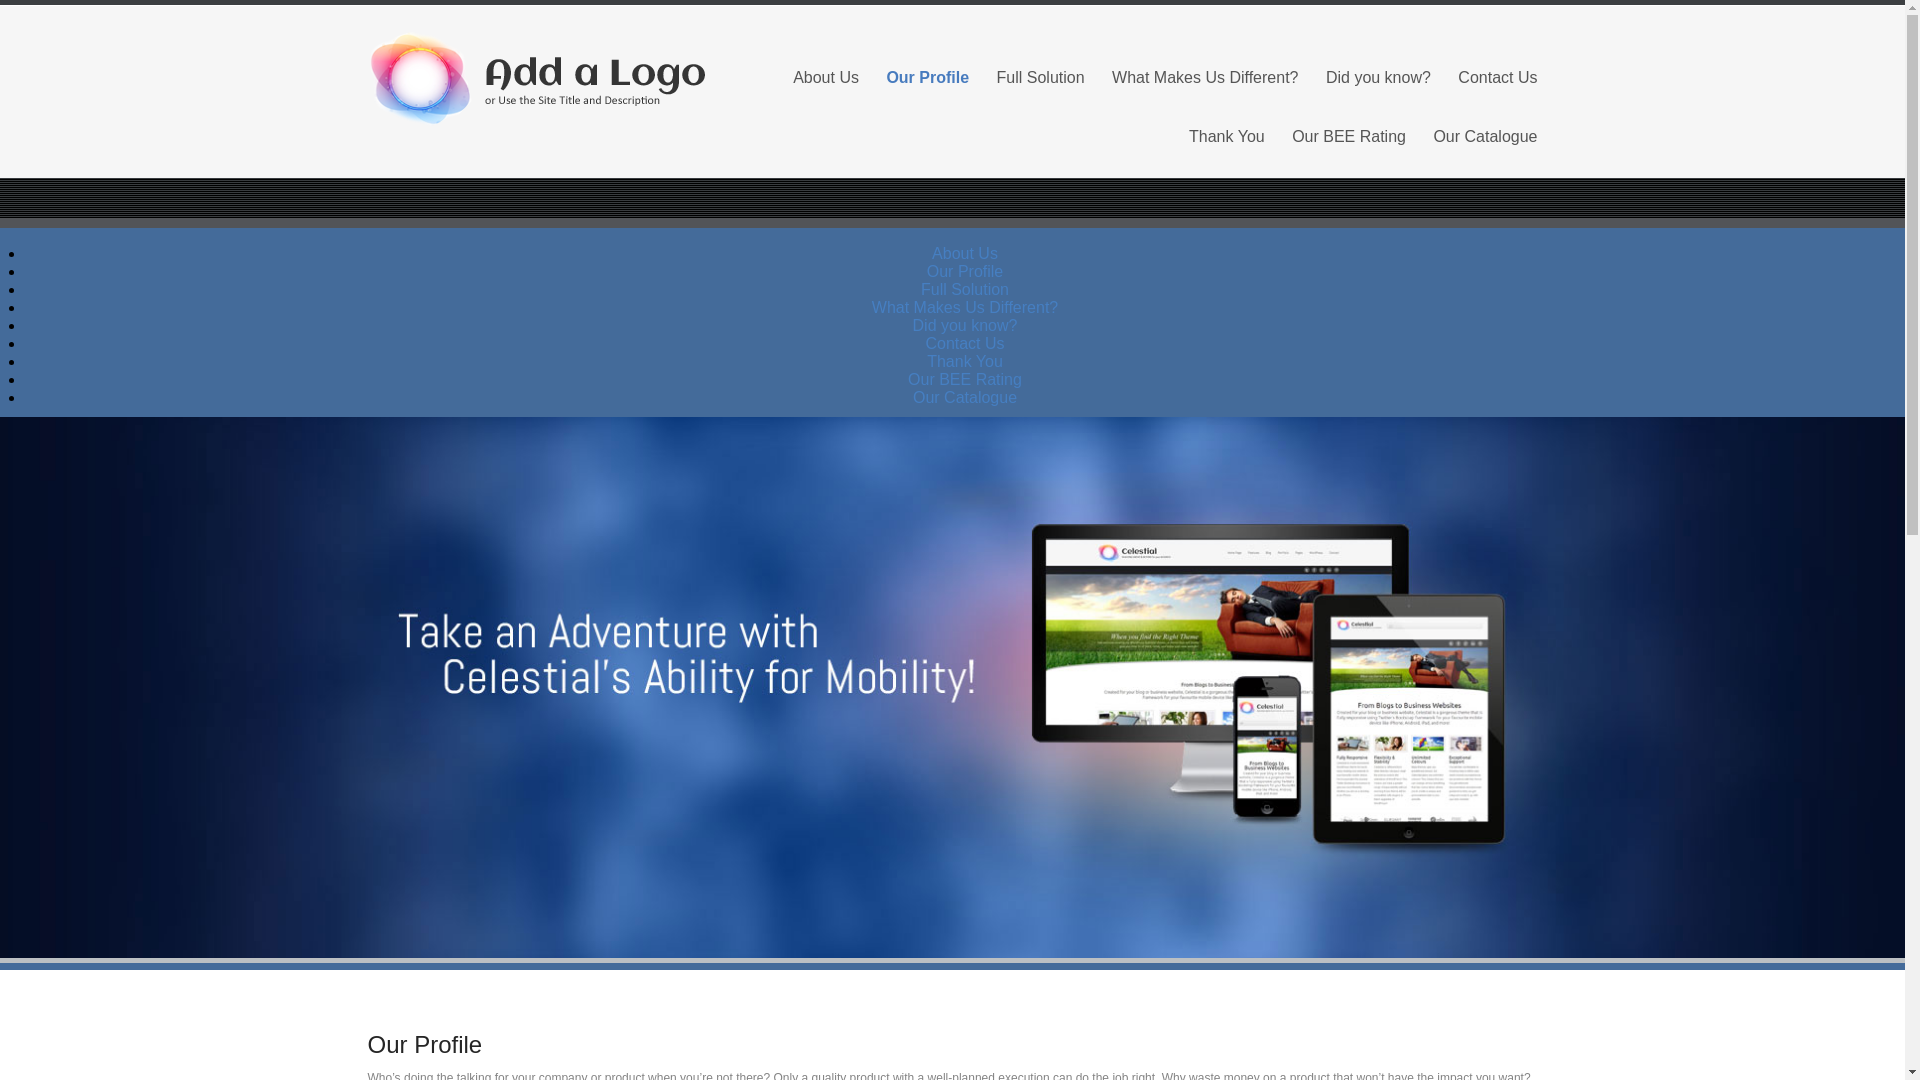 Image resolution: width=1920 pixels, height=1080 pixels. What do you see at coordinates (965, 325) in the screenshot?
I see `Did you know?` at bounding box center [965, 325].